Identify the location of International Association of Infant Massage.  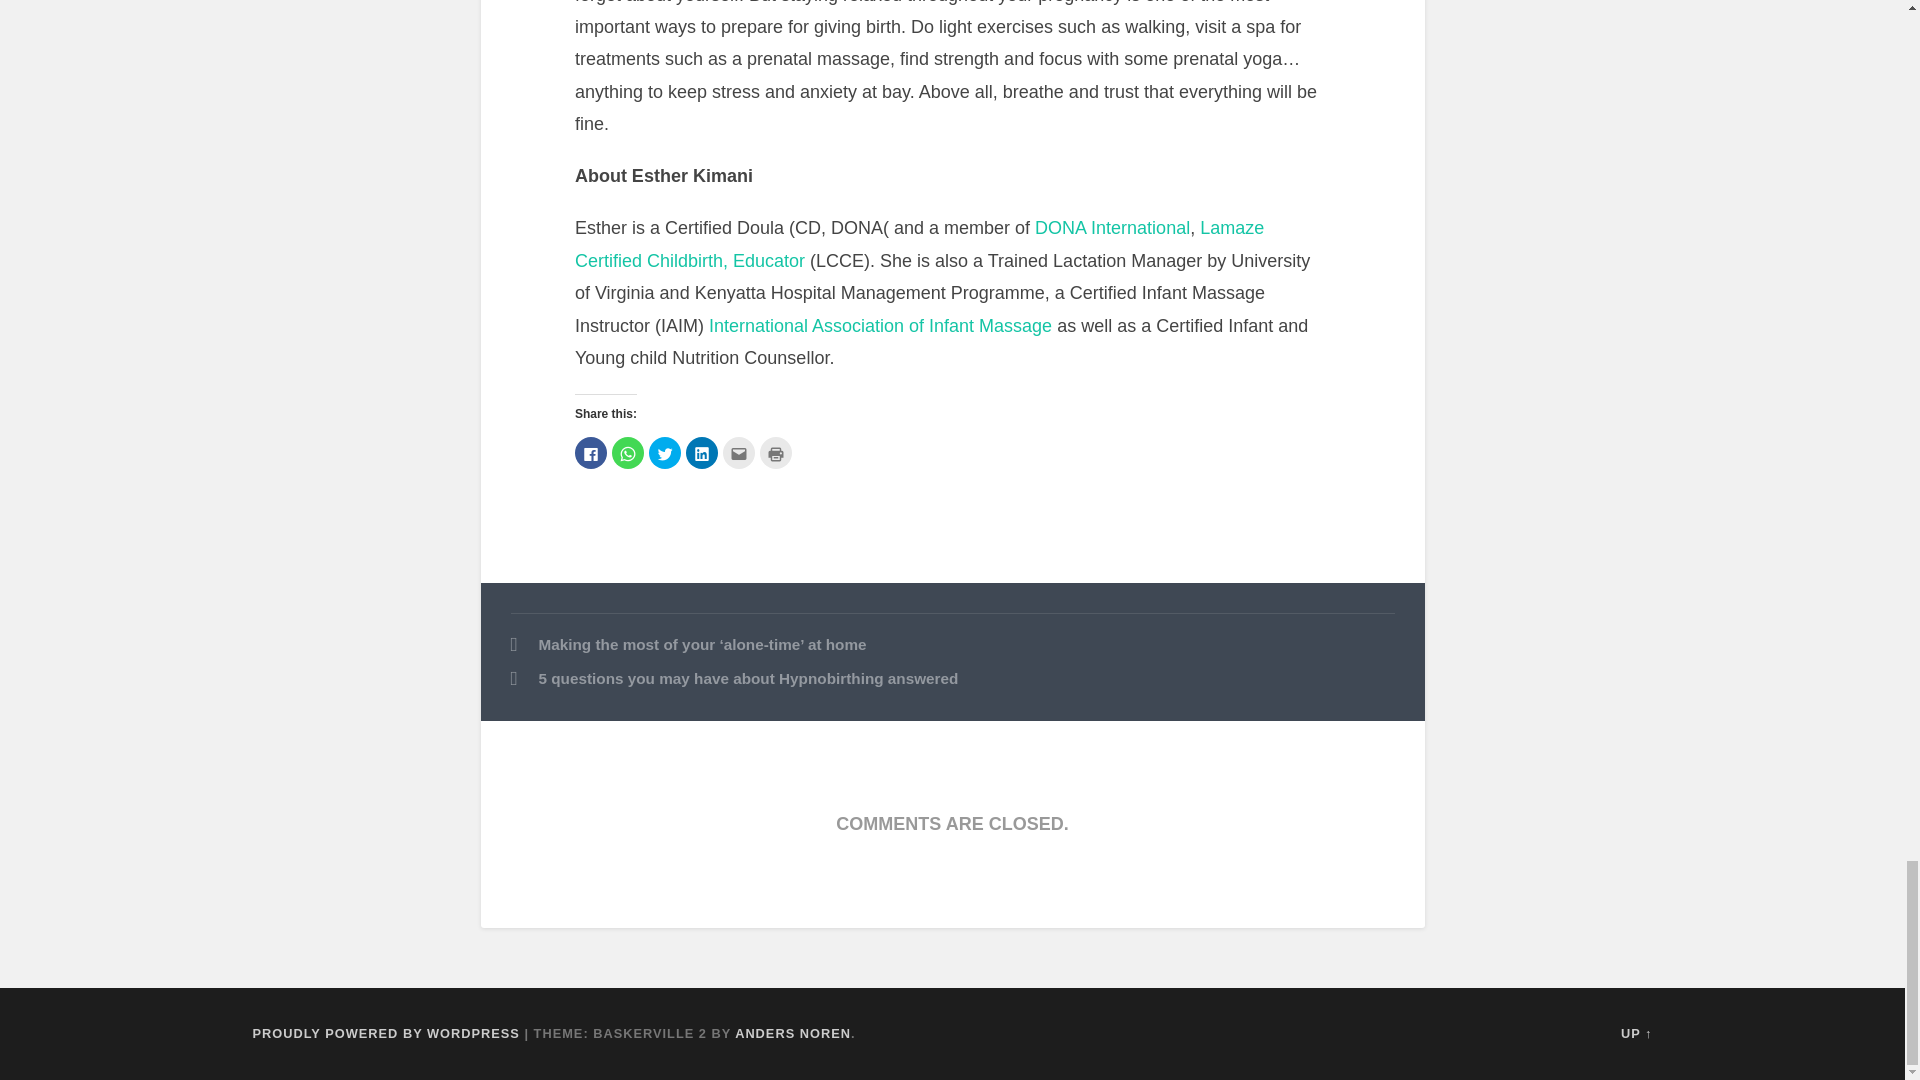
(880, 326).